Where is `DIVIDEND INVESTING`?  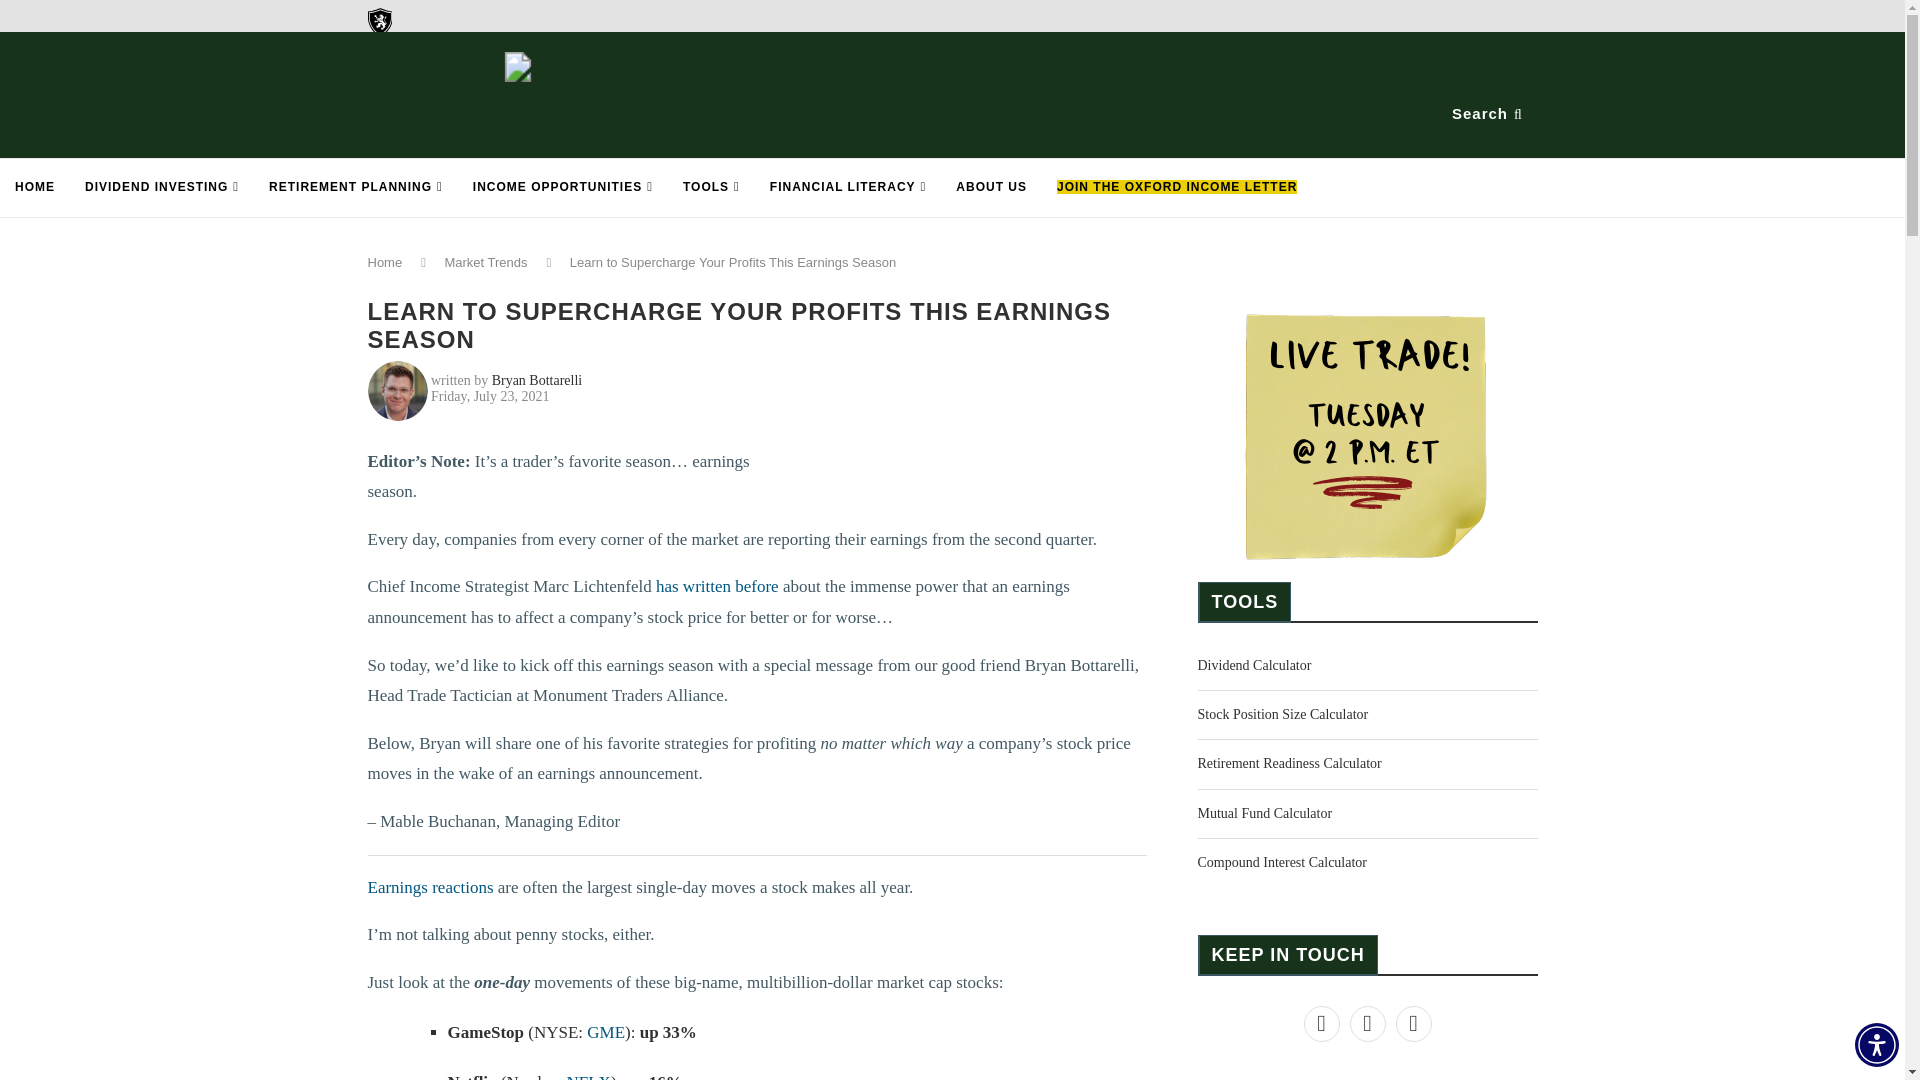
DIVIDEND INVESTING is located at coordinates (161, 188).